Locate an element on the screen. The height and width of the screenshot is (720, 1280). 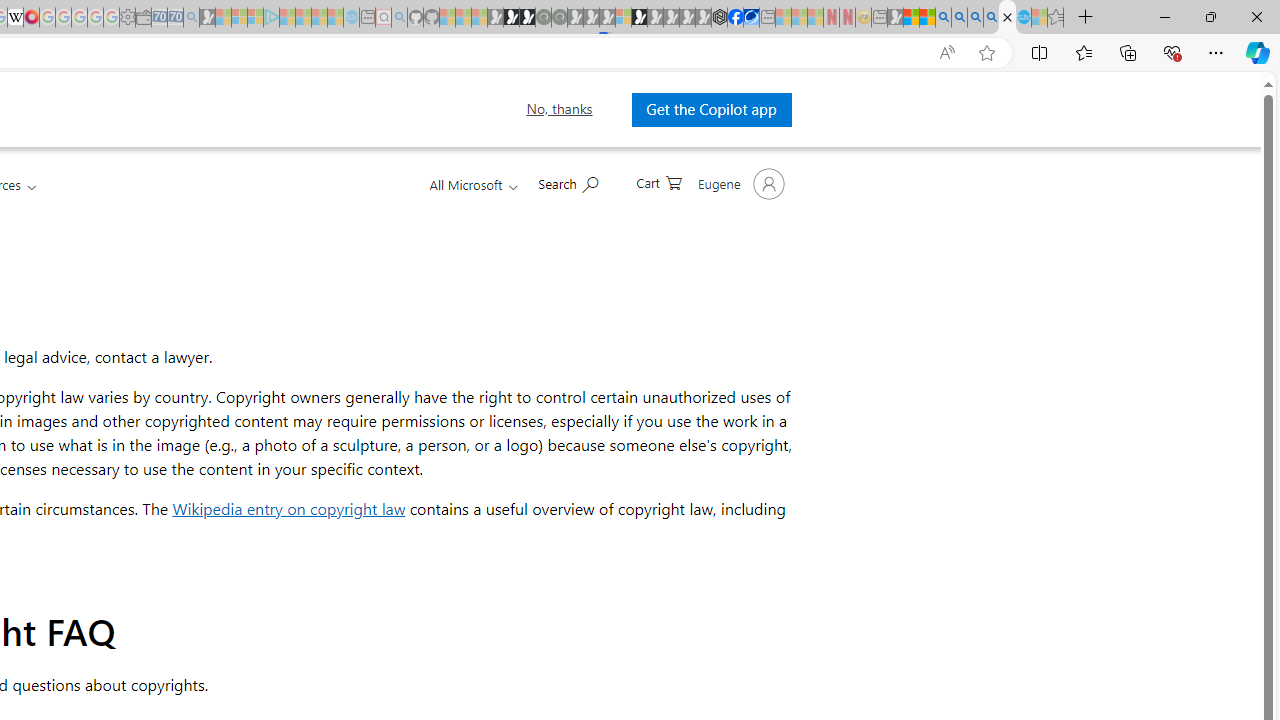
Sign in to your account - Sleeping is located at coordinates (623, 18).